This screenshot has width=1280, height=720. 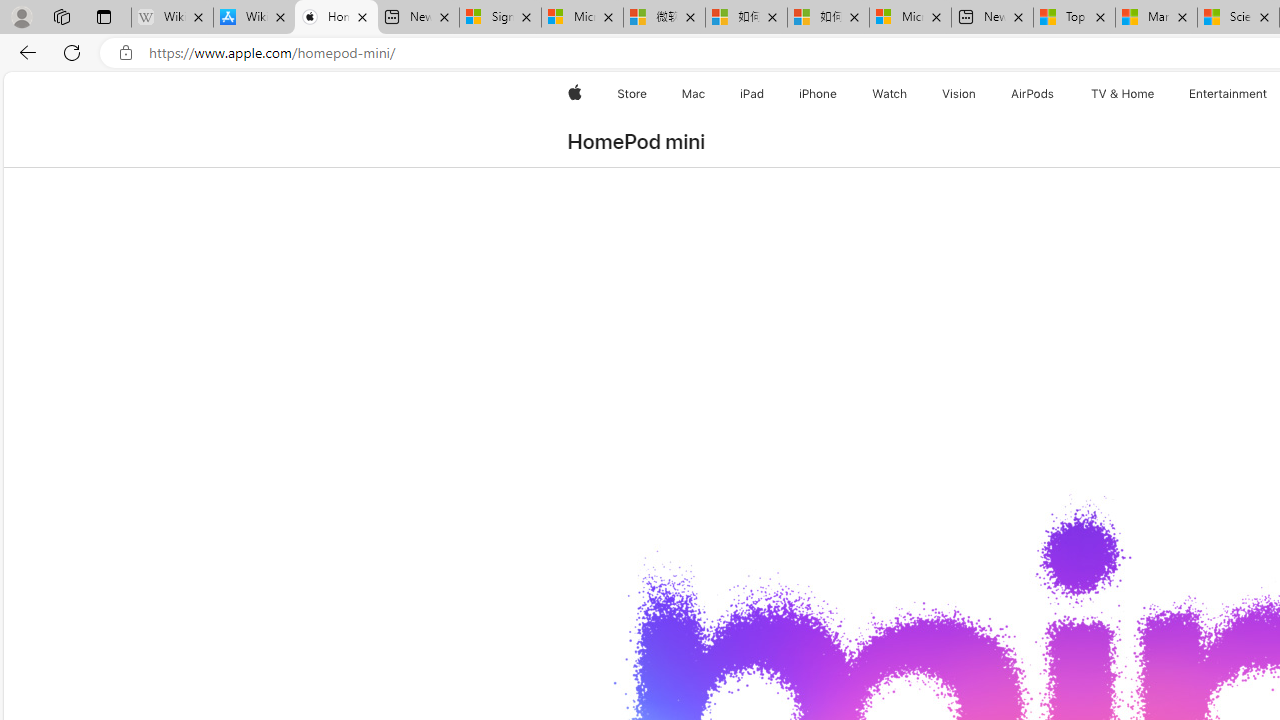 What do you see at coordinates (1158, 94) in the screenshot?
I see `TV and Home menu` at bounding box center [1158, 94].